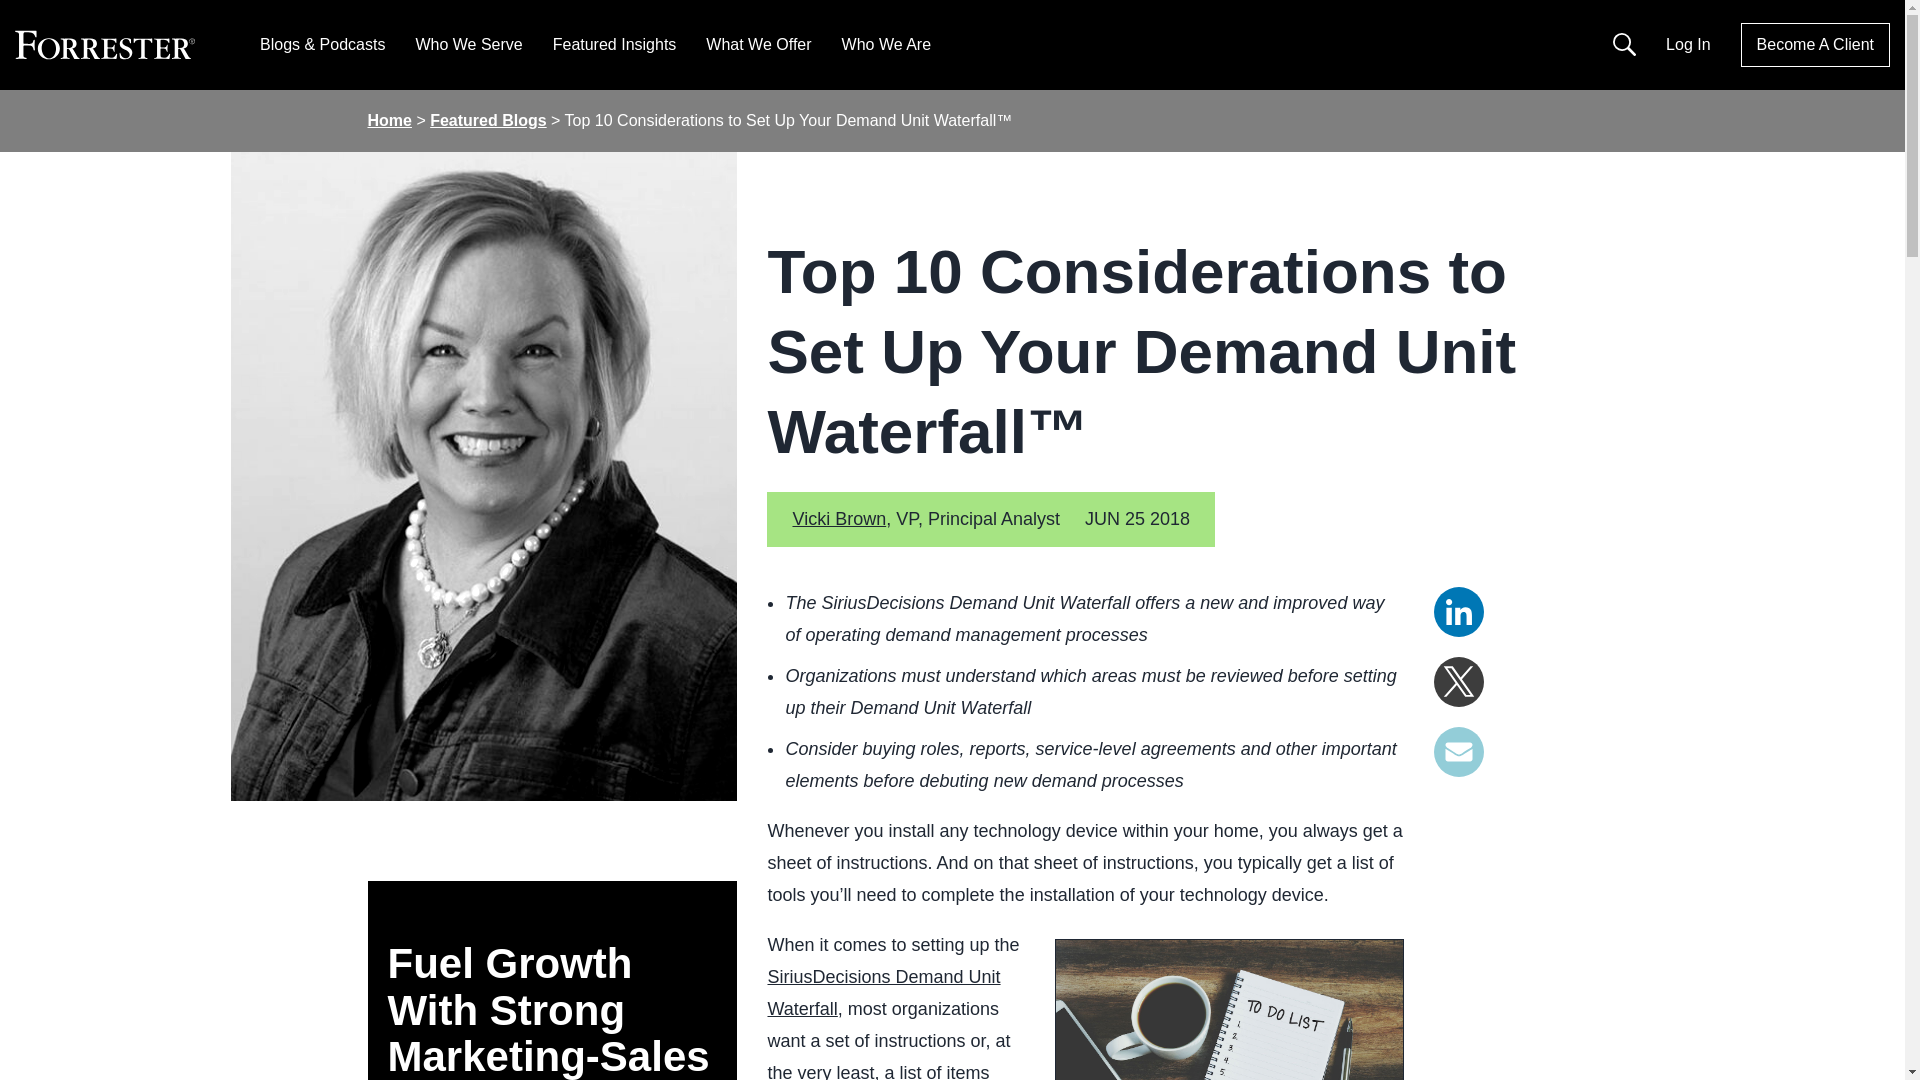 The height and width of the screenshot is (1080, 1920). I want to click on Who We Serve, so click(468, 44).